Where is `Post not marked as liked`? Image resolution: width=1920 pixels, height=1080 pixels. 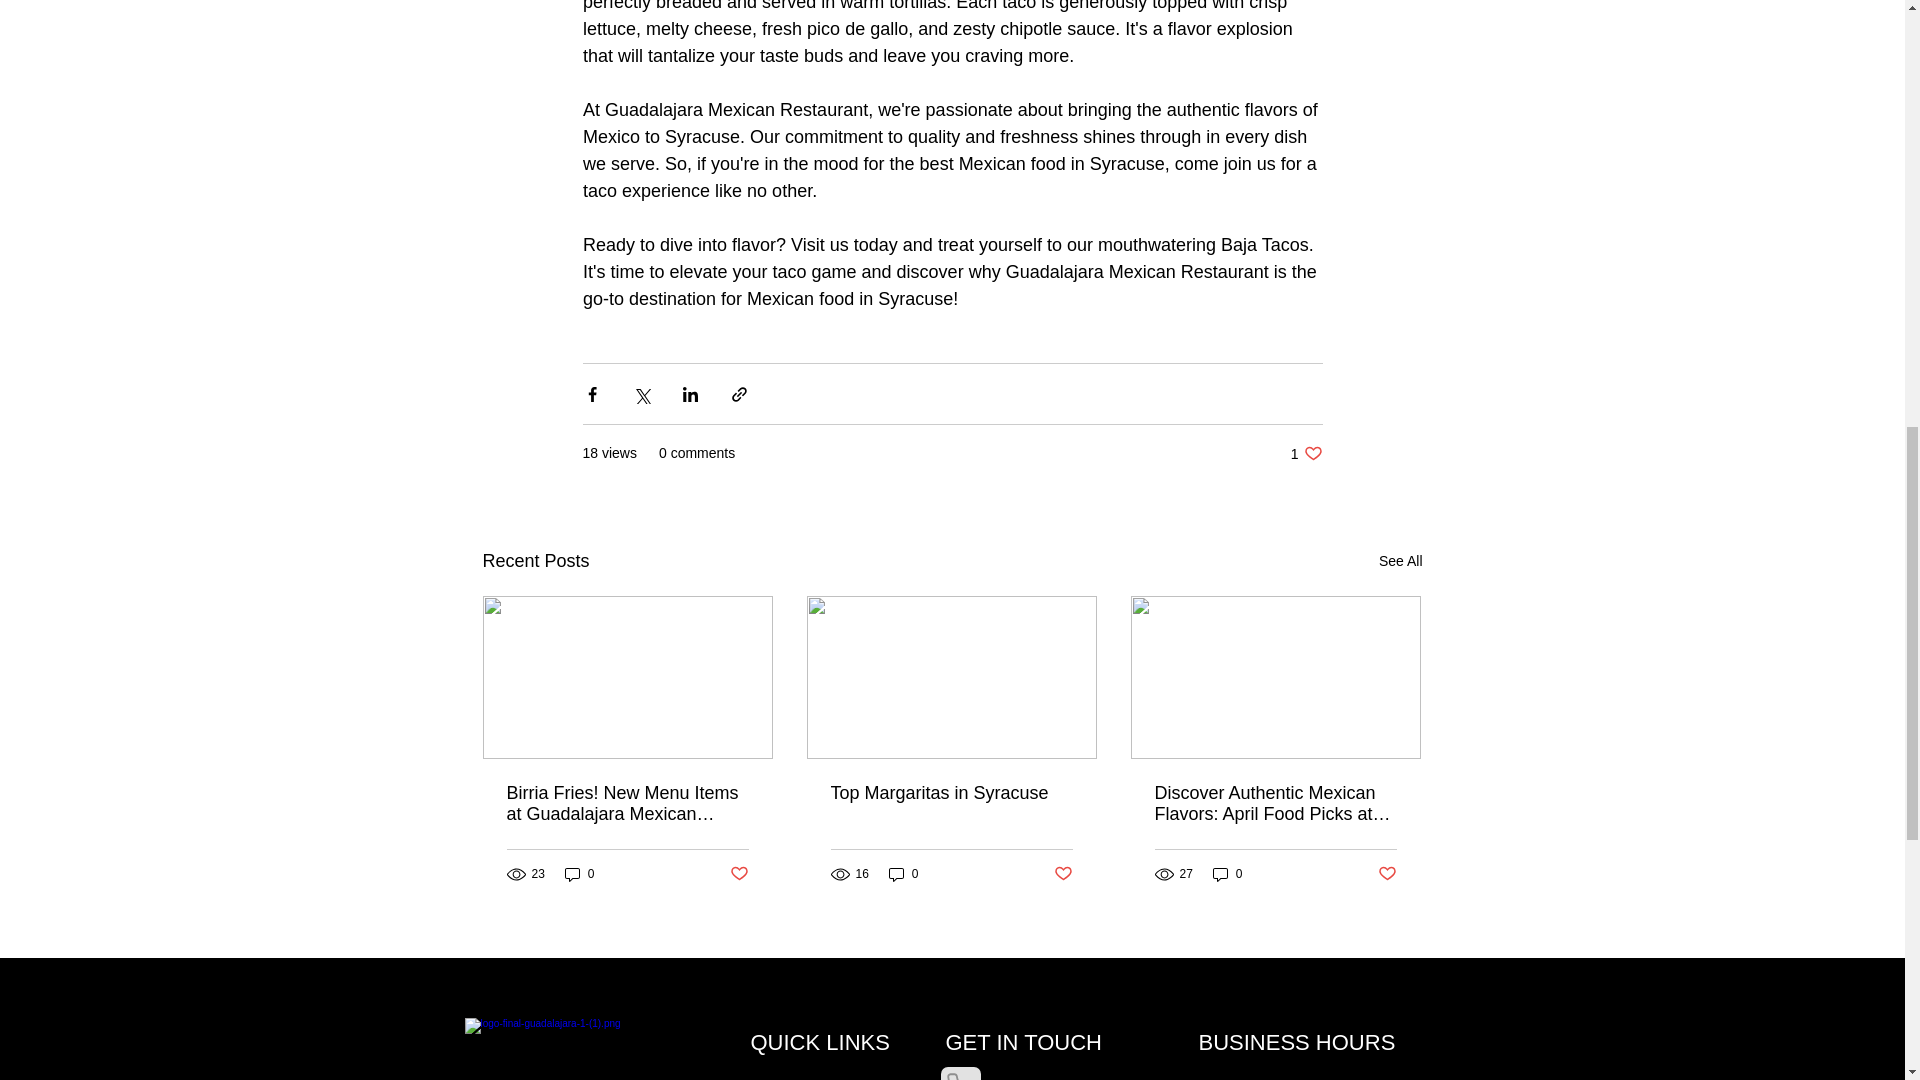 Post not marked as liked is located at coordinates (1306, 453).